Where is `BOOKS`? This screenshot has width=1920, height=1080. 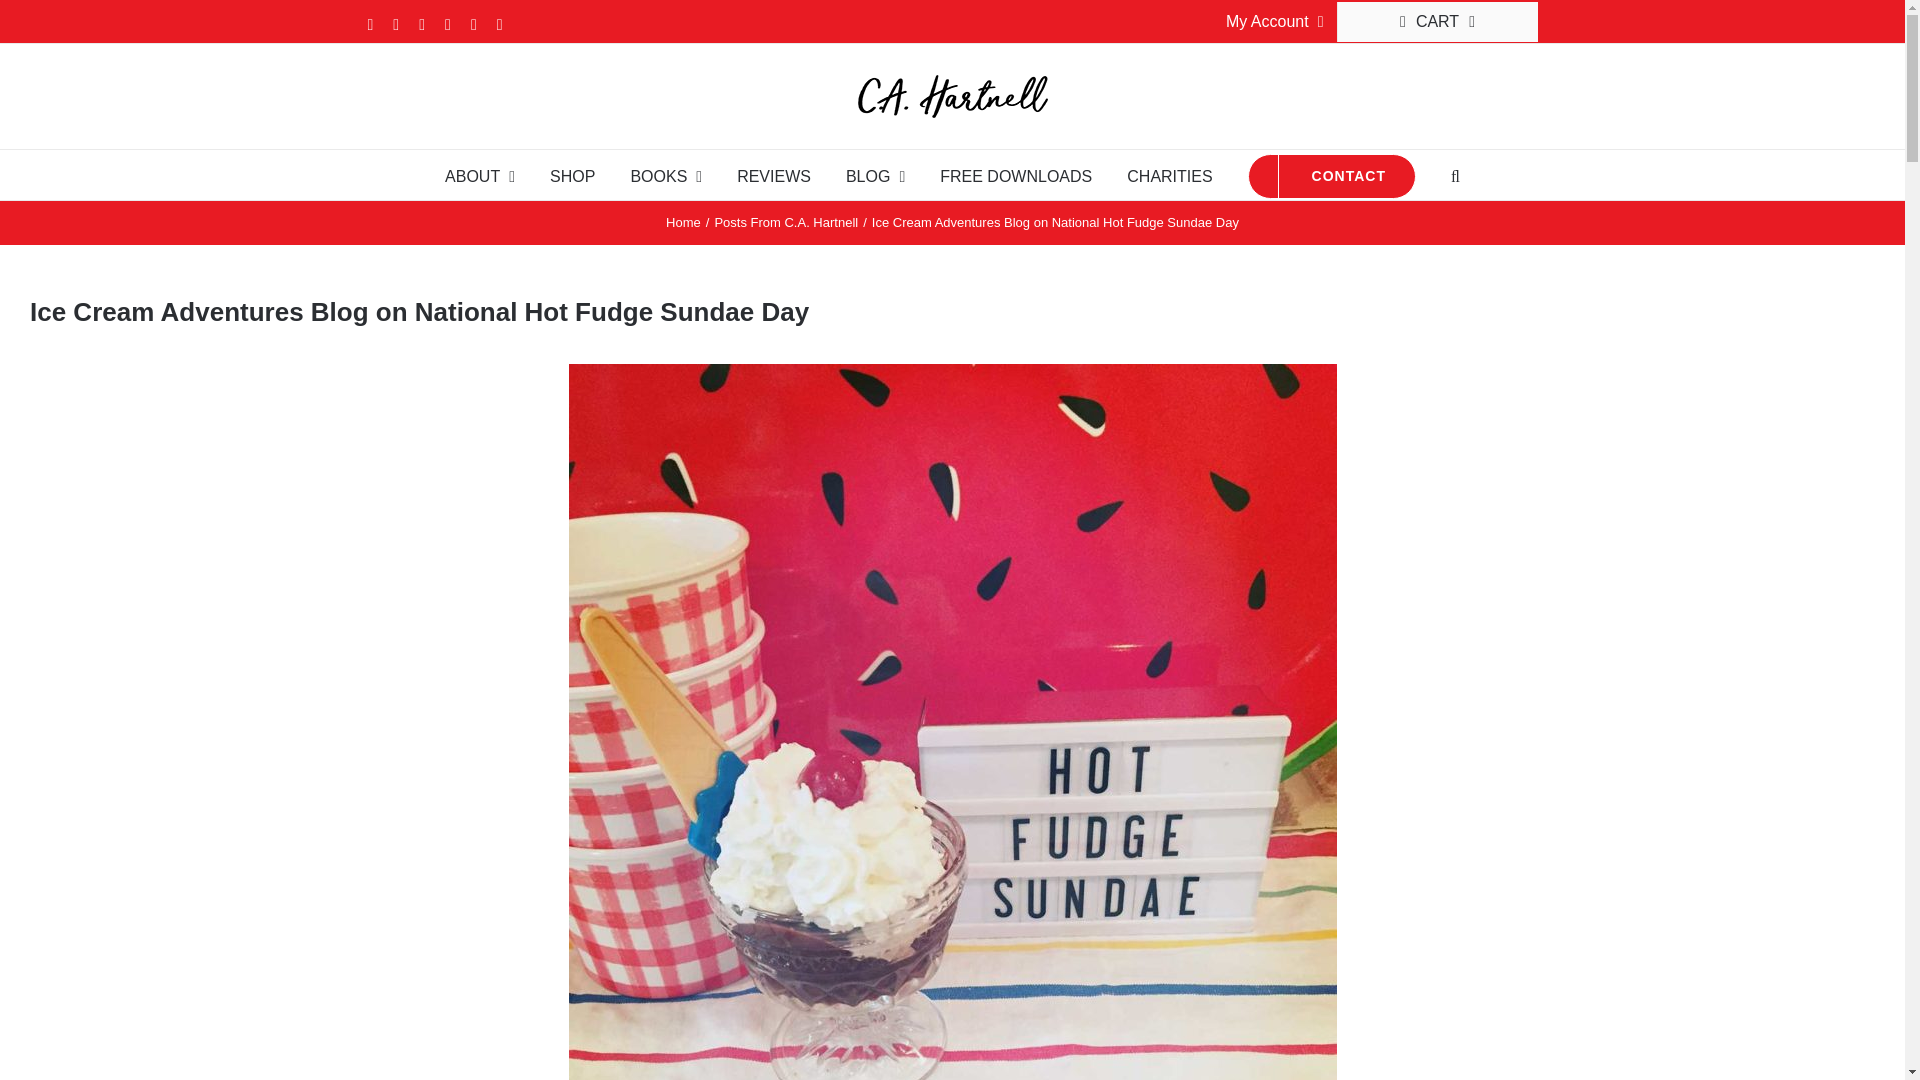 BOOKS is located at coordinates (666, 174).